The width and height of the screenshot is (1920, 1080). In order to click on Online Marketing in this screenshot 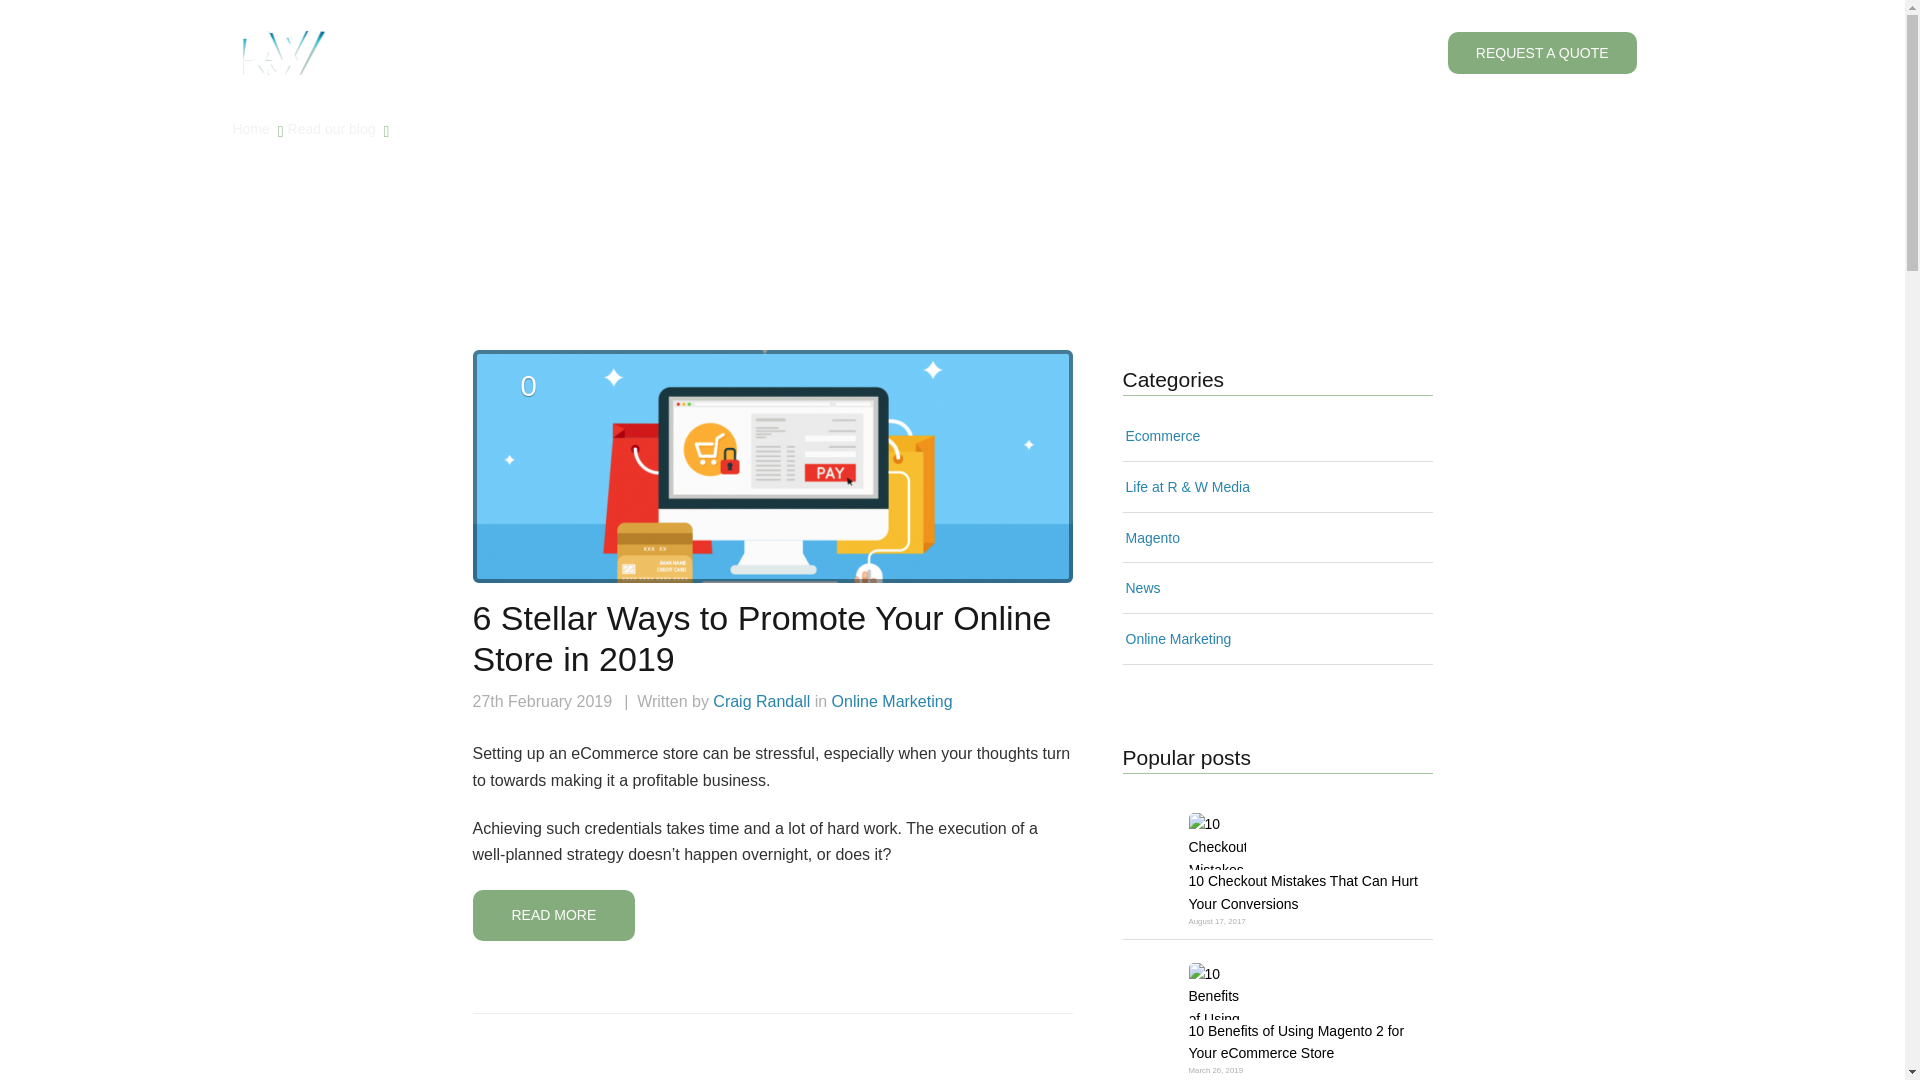, I will do `click(892, 701)`.